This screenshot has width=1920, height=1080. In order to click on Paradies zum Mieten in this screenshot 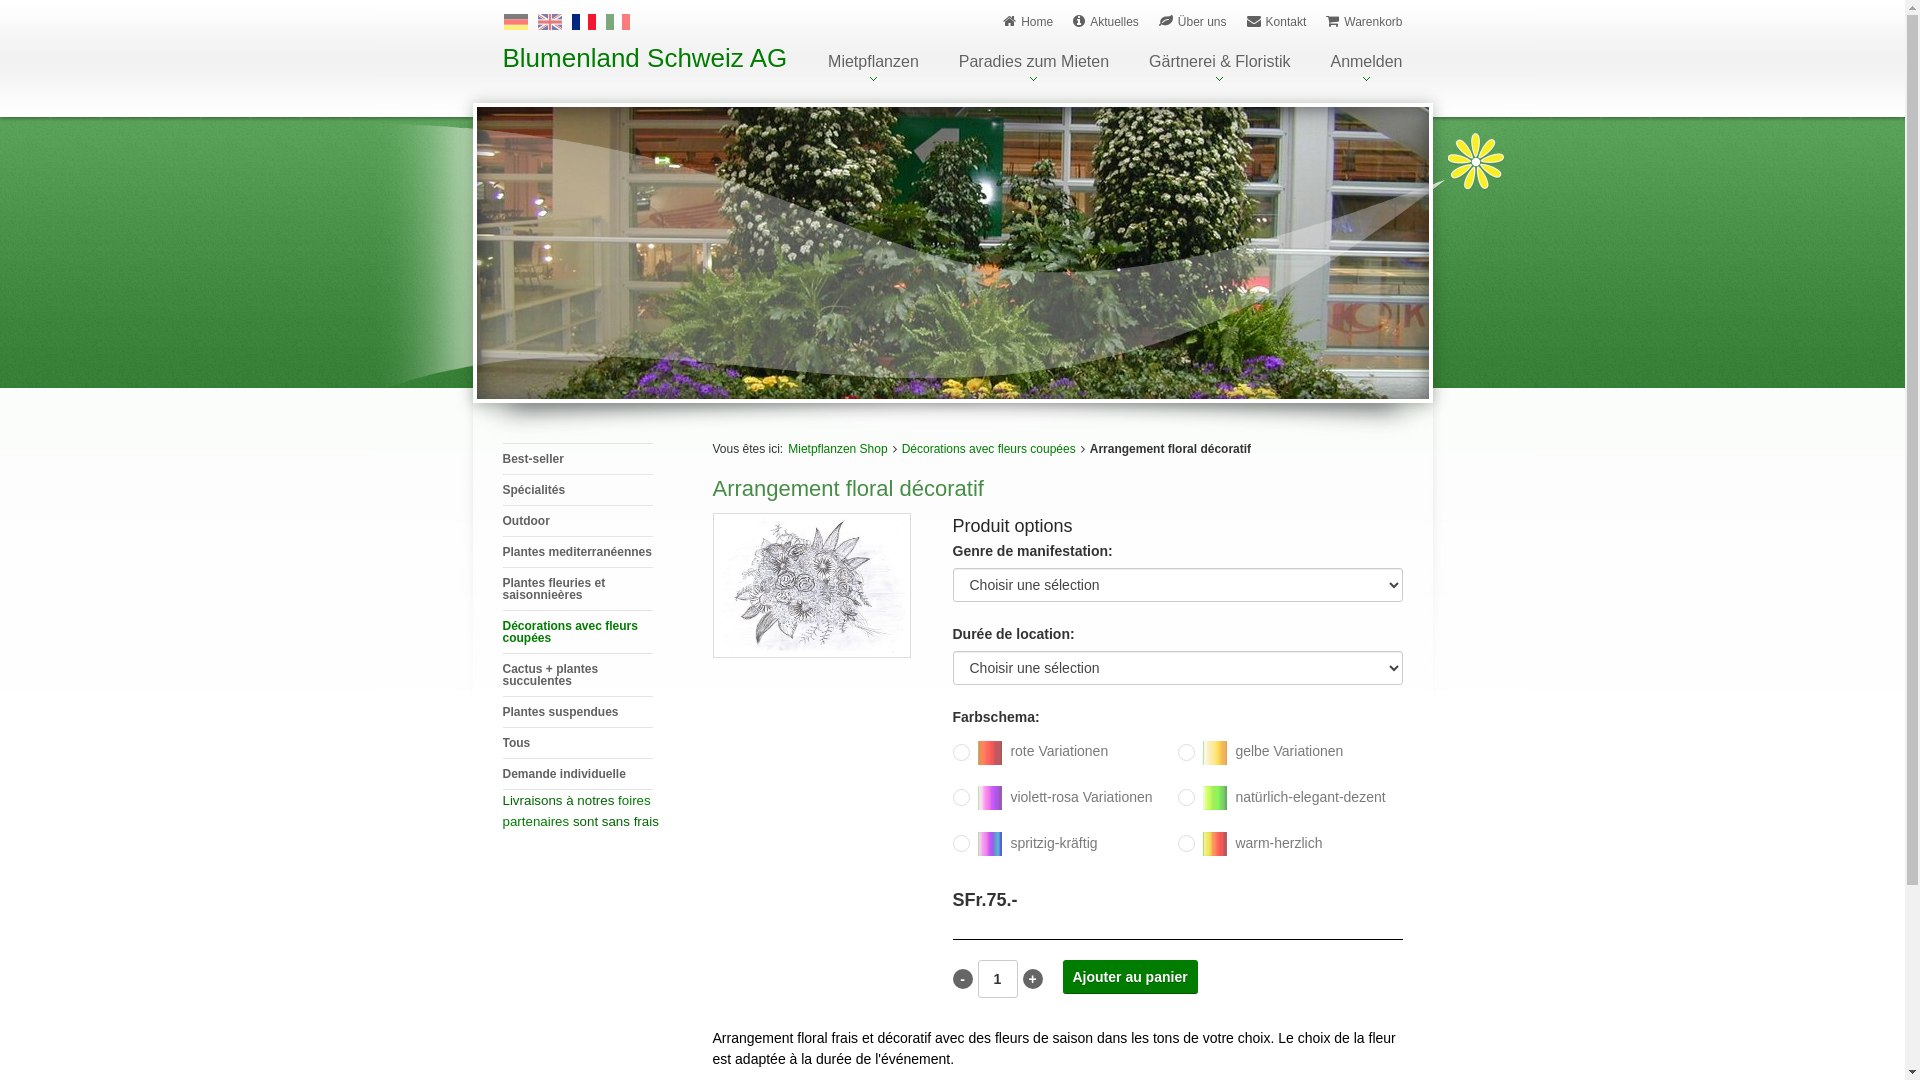, I will do `click(1034, 68)`.